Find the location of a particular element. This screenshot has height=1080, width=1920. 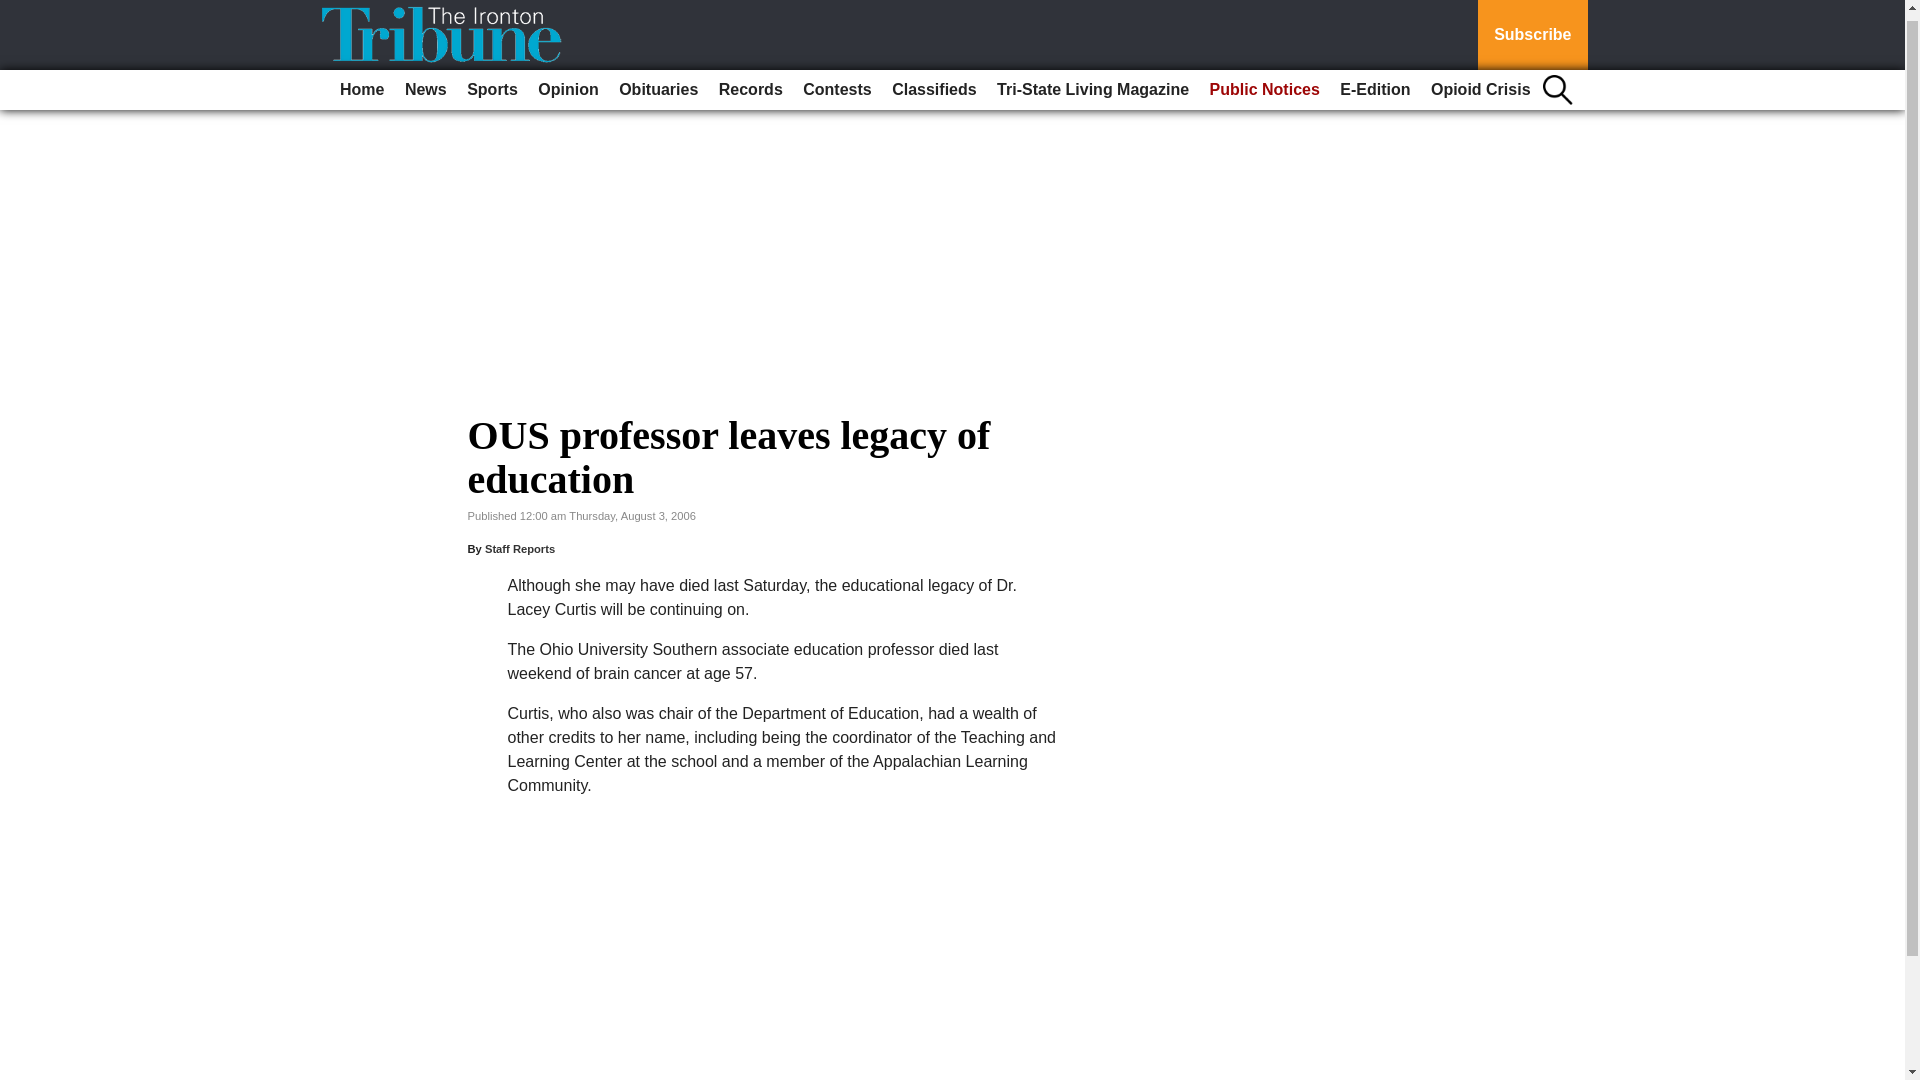

Opioid Crisis is located at coordinates (1480, 82).